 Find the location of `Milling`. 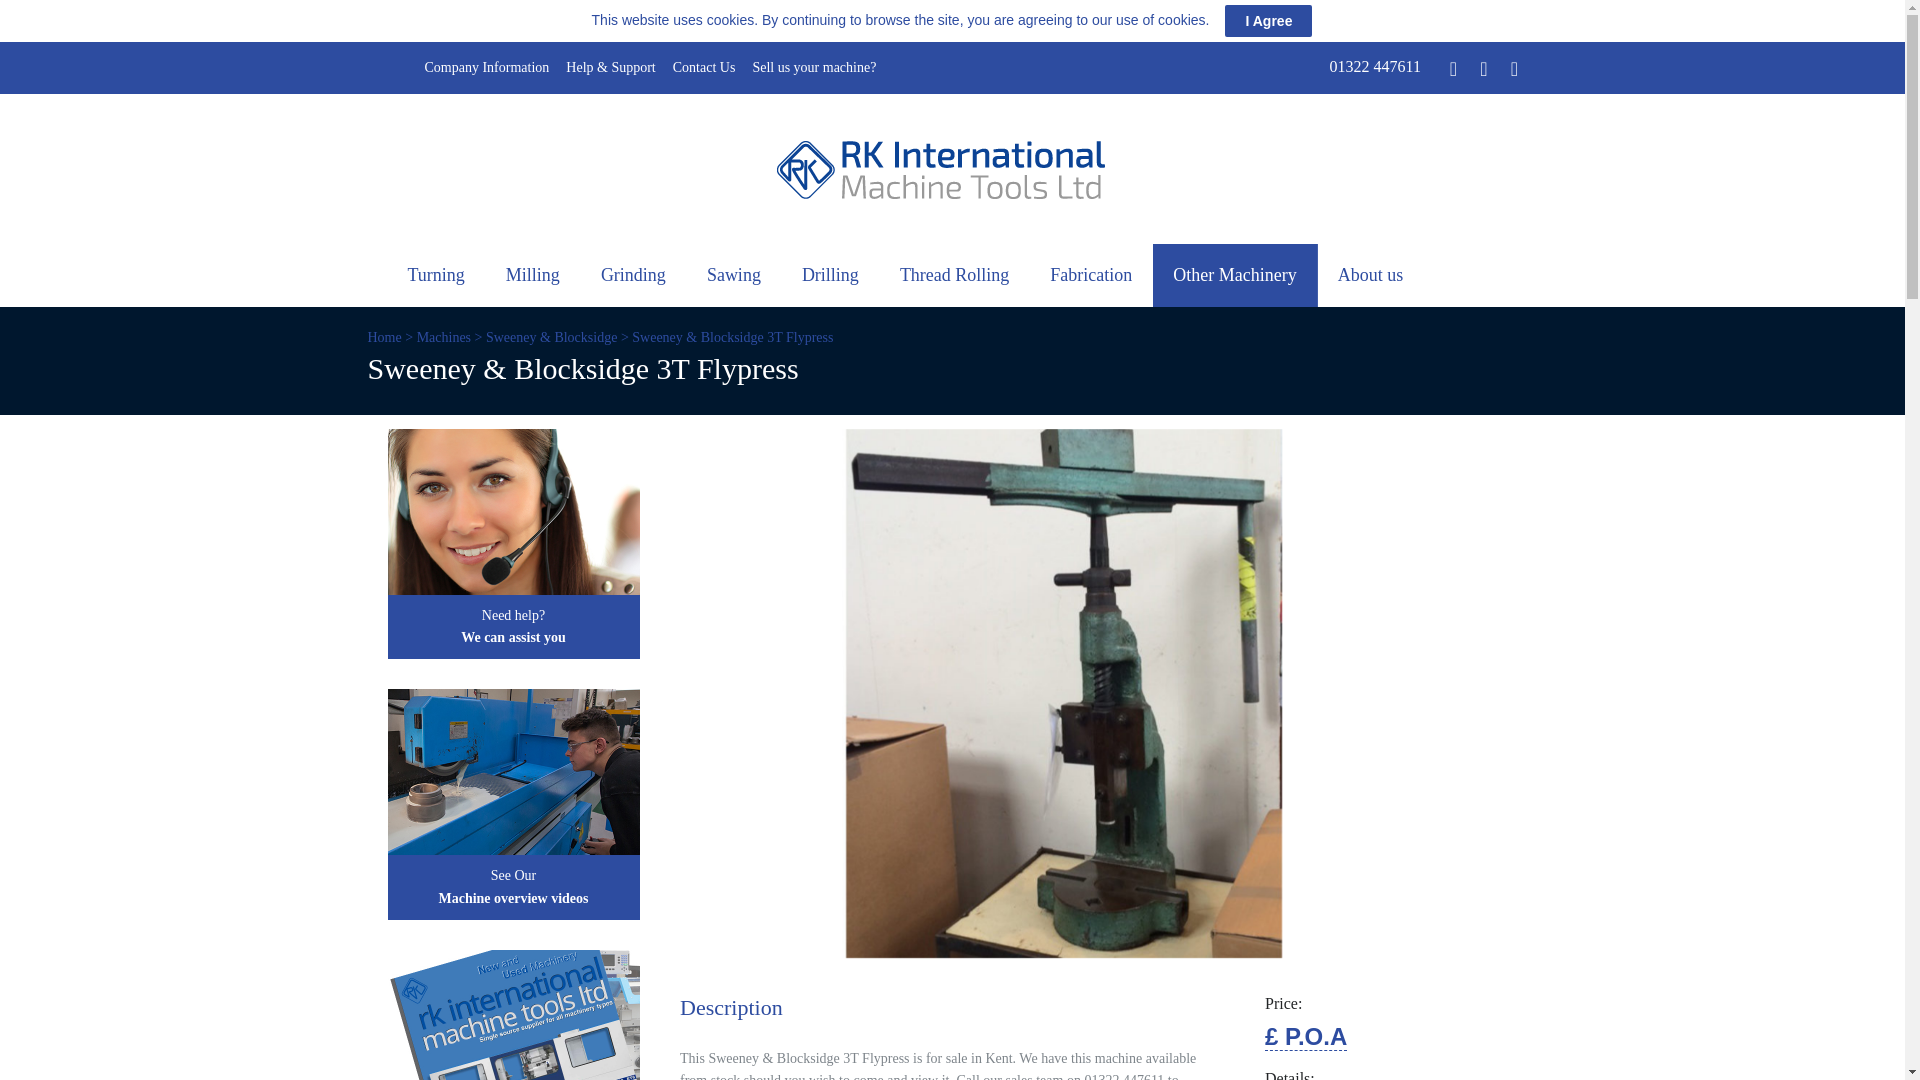

Milling is located at coordinates (533, 274).